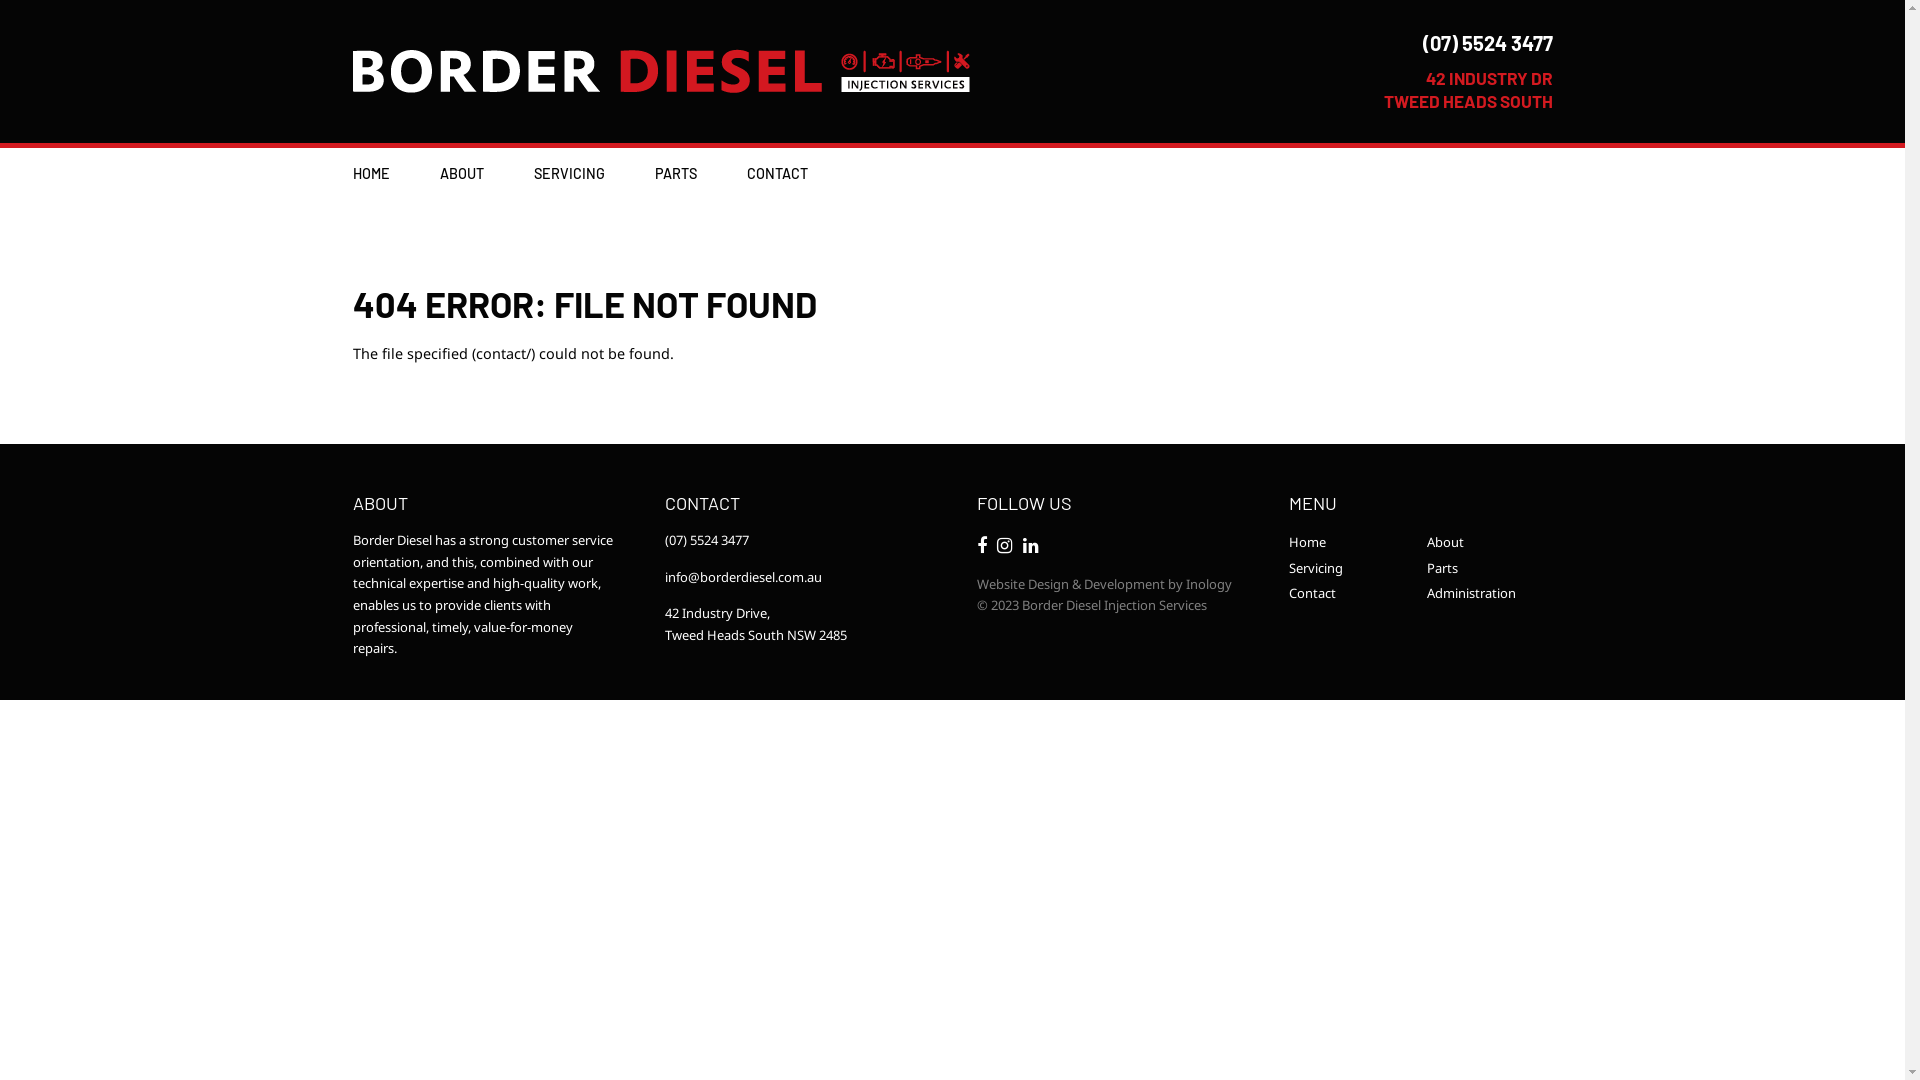 The height and width of the screenshot is (1080, 1920). Describe the element at coordinates (1005, 546) in the screenshot. I see `Instagram` at that location.